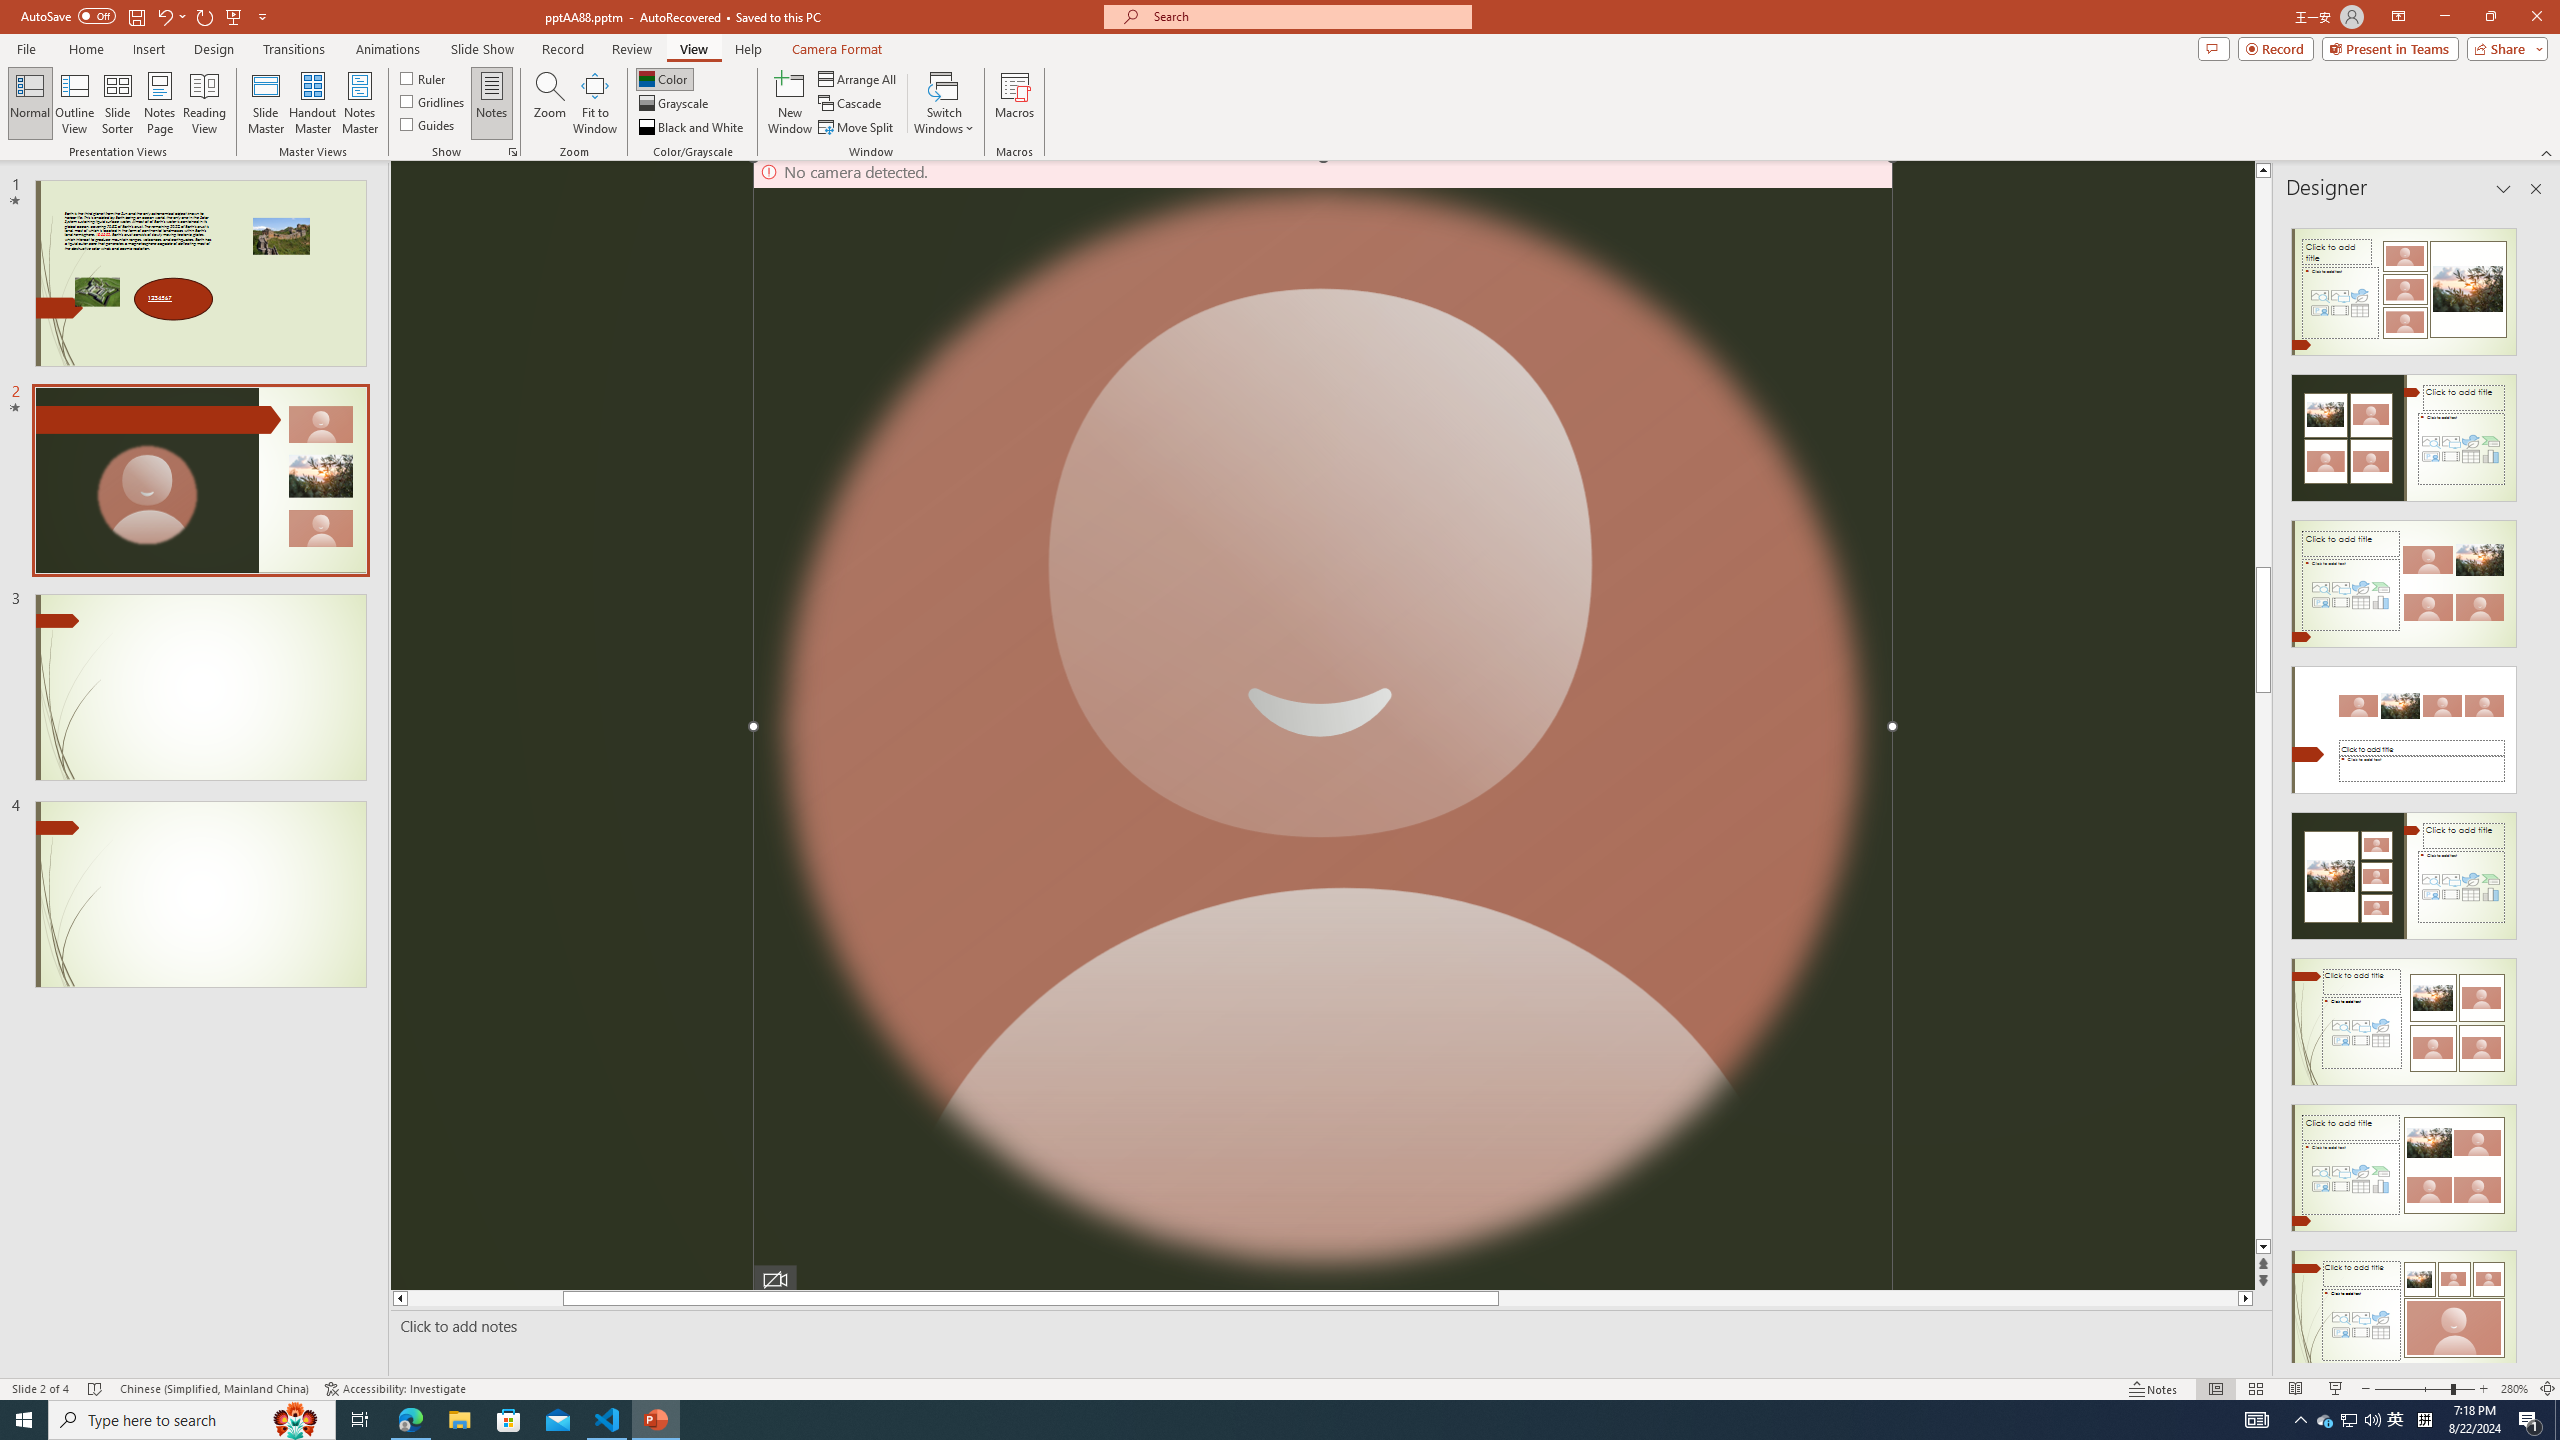  I want to click on Grayscale, so click(674, 104).